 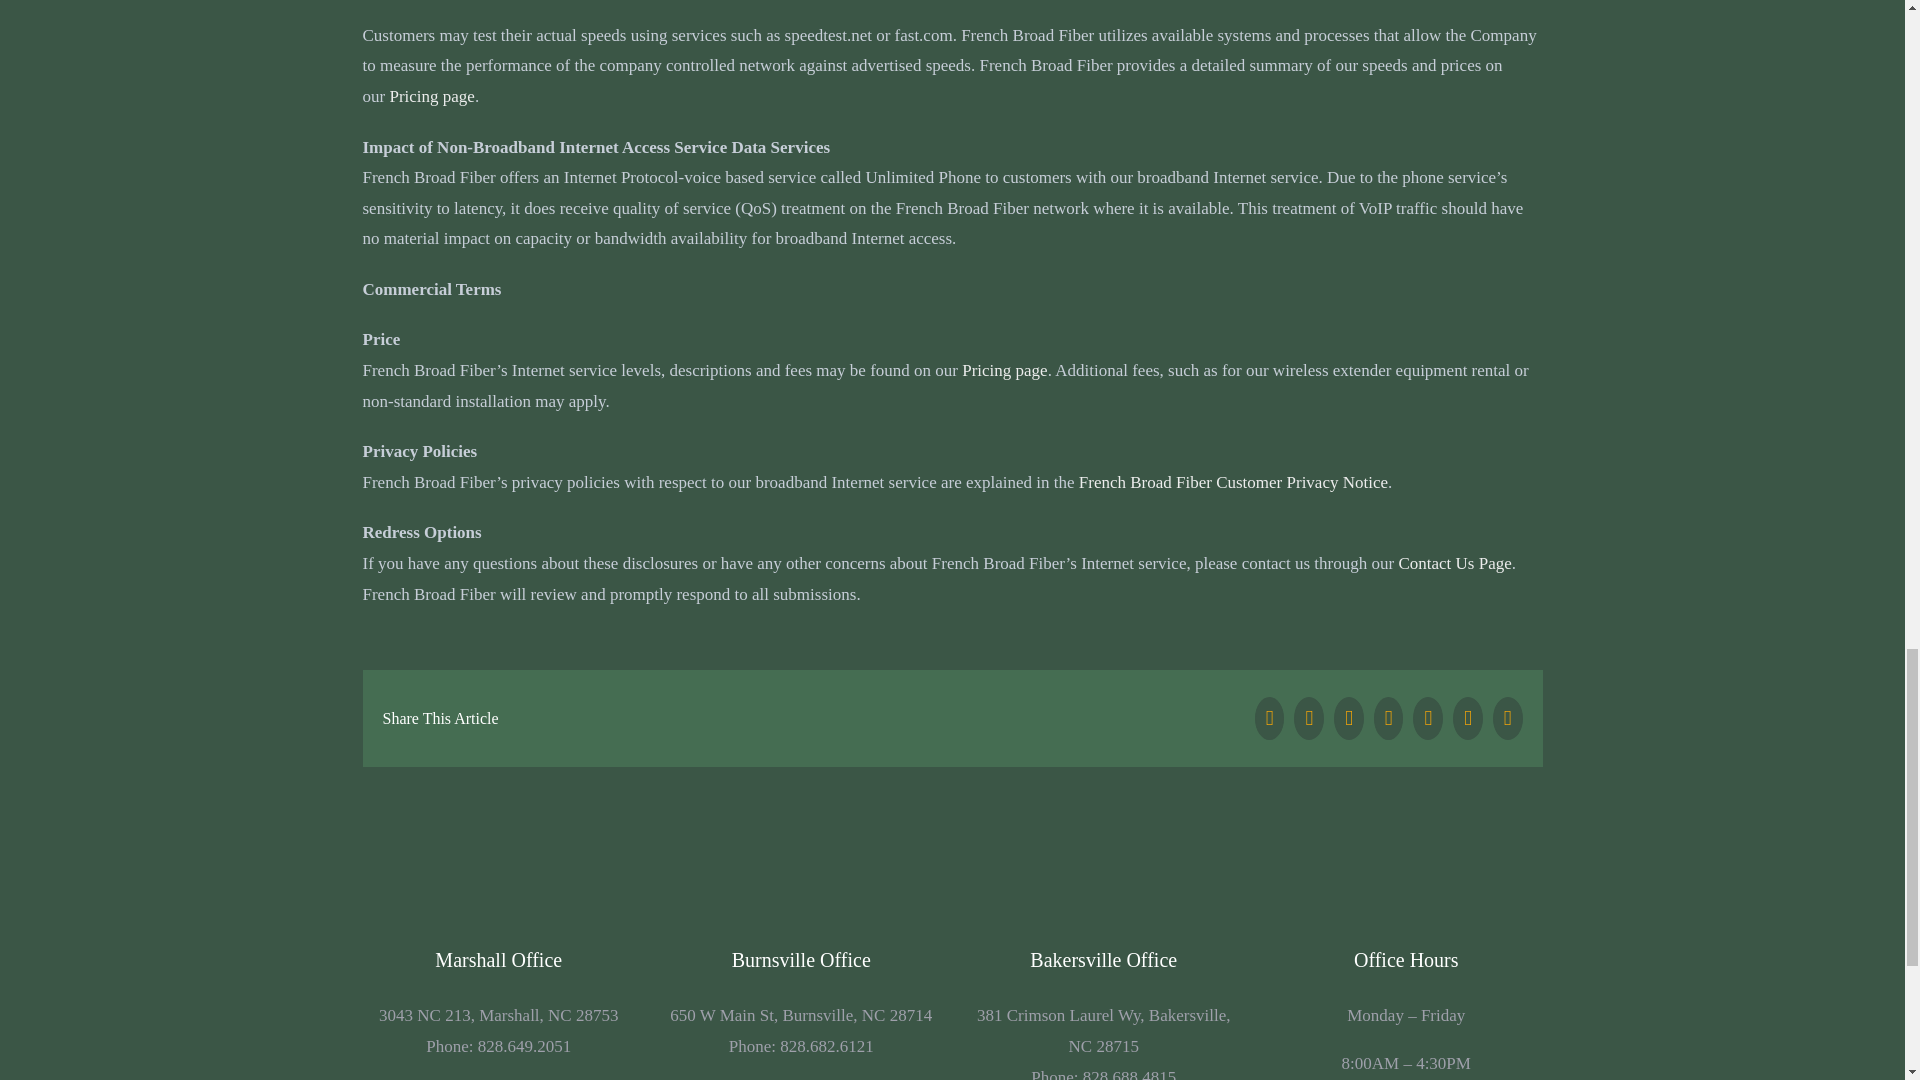 I want to click on Pricing page, so click(x=1004, y=370).